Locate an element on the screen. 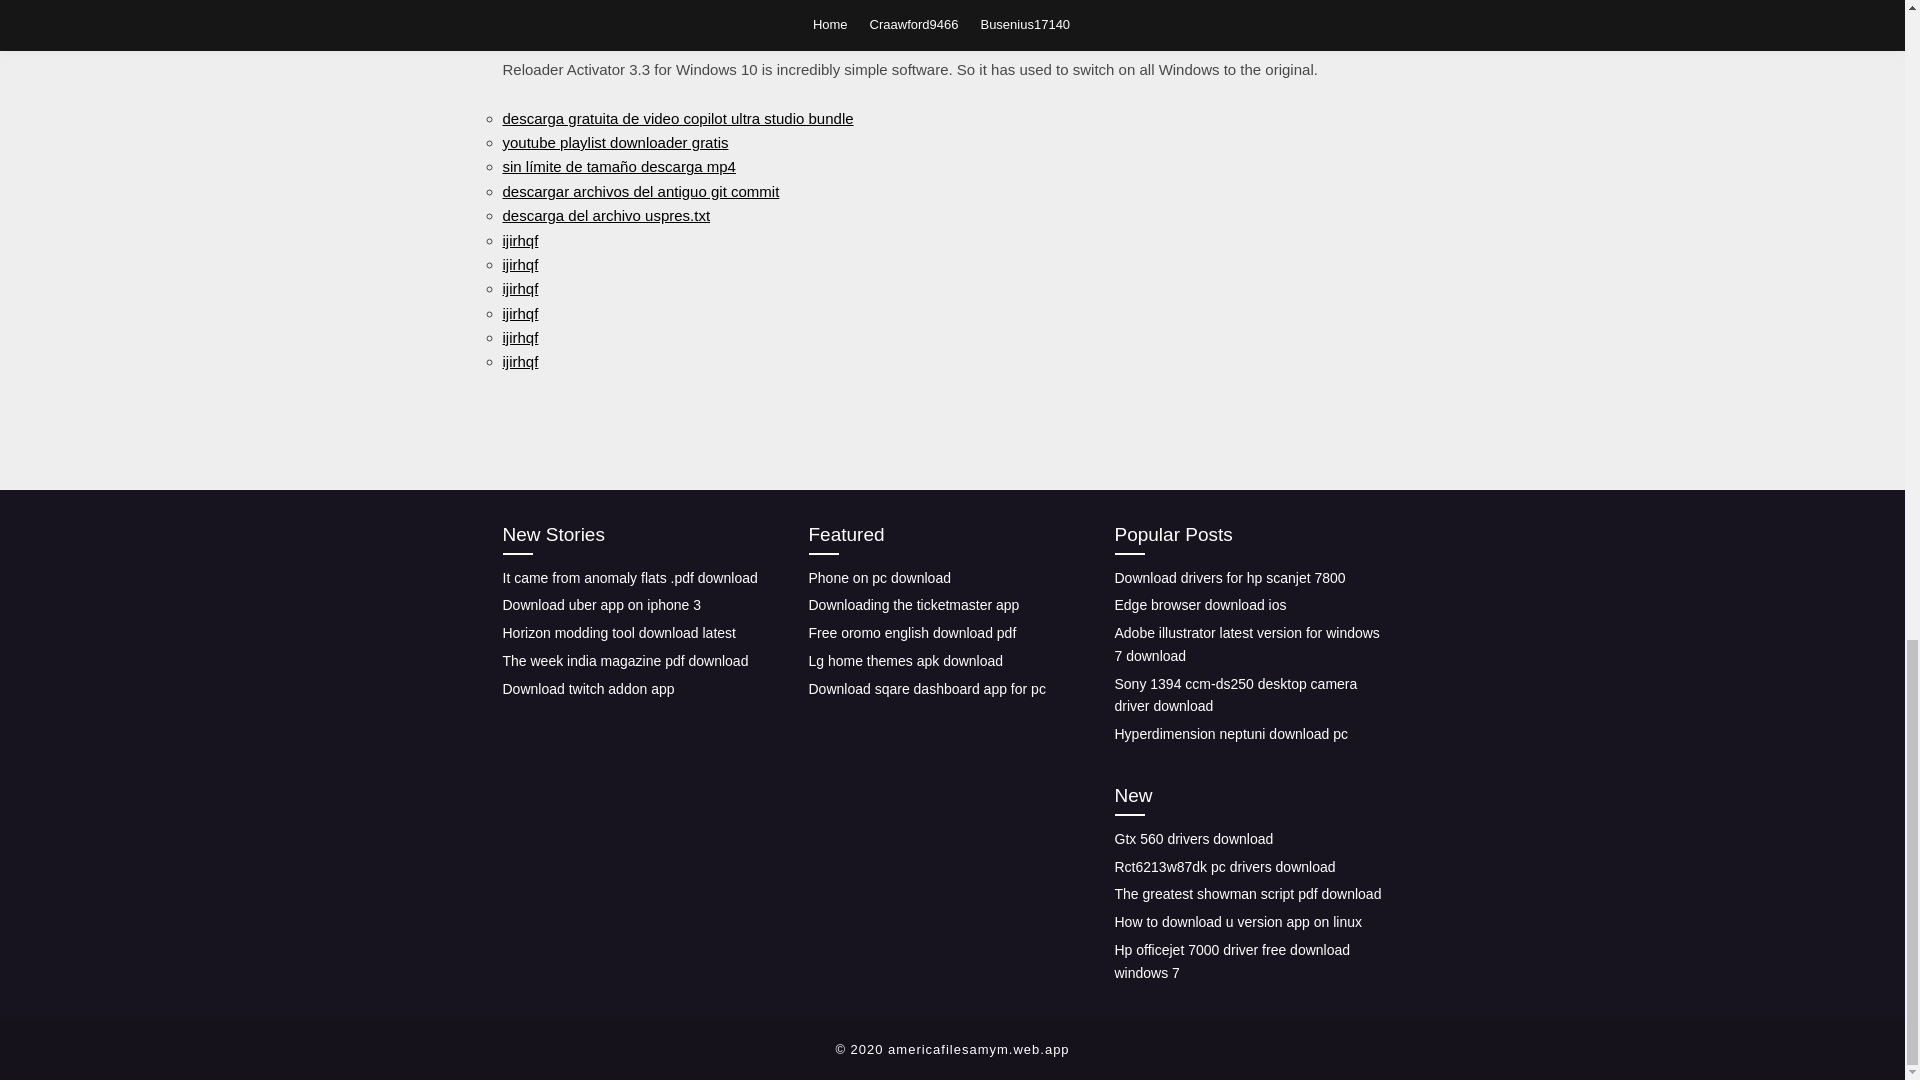  ijirhqf is located at coordinates (519, 240).